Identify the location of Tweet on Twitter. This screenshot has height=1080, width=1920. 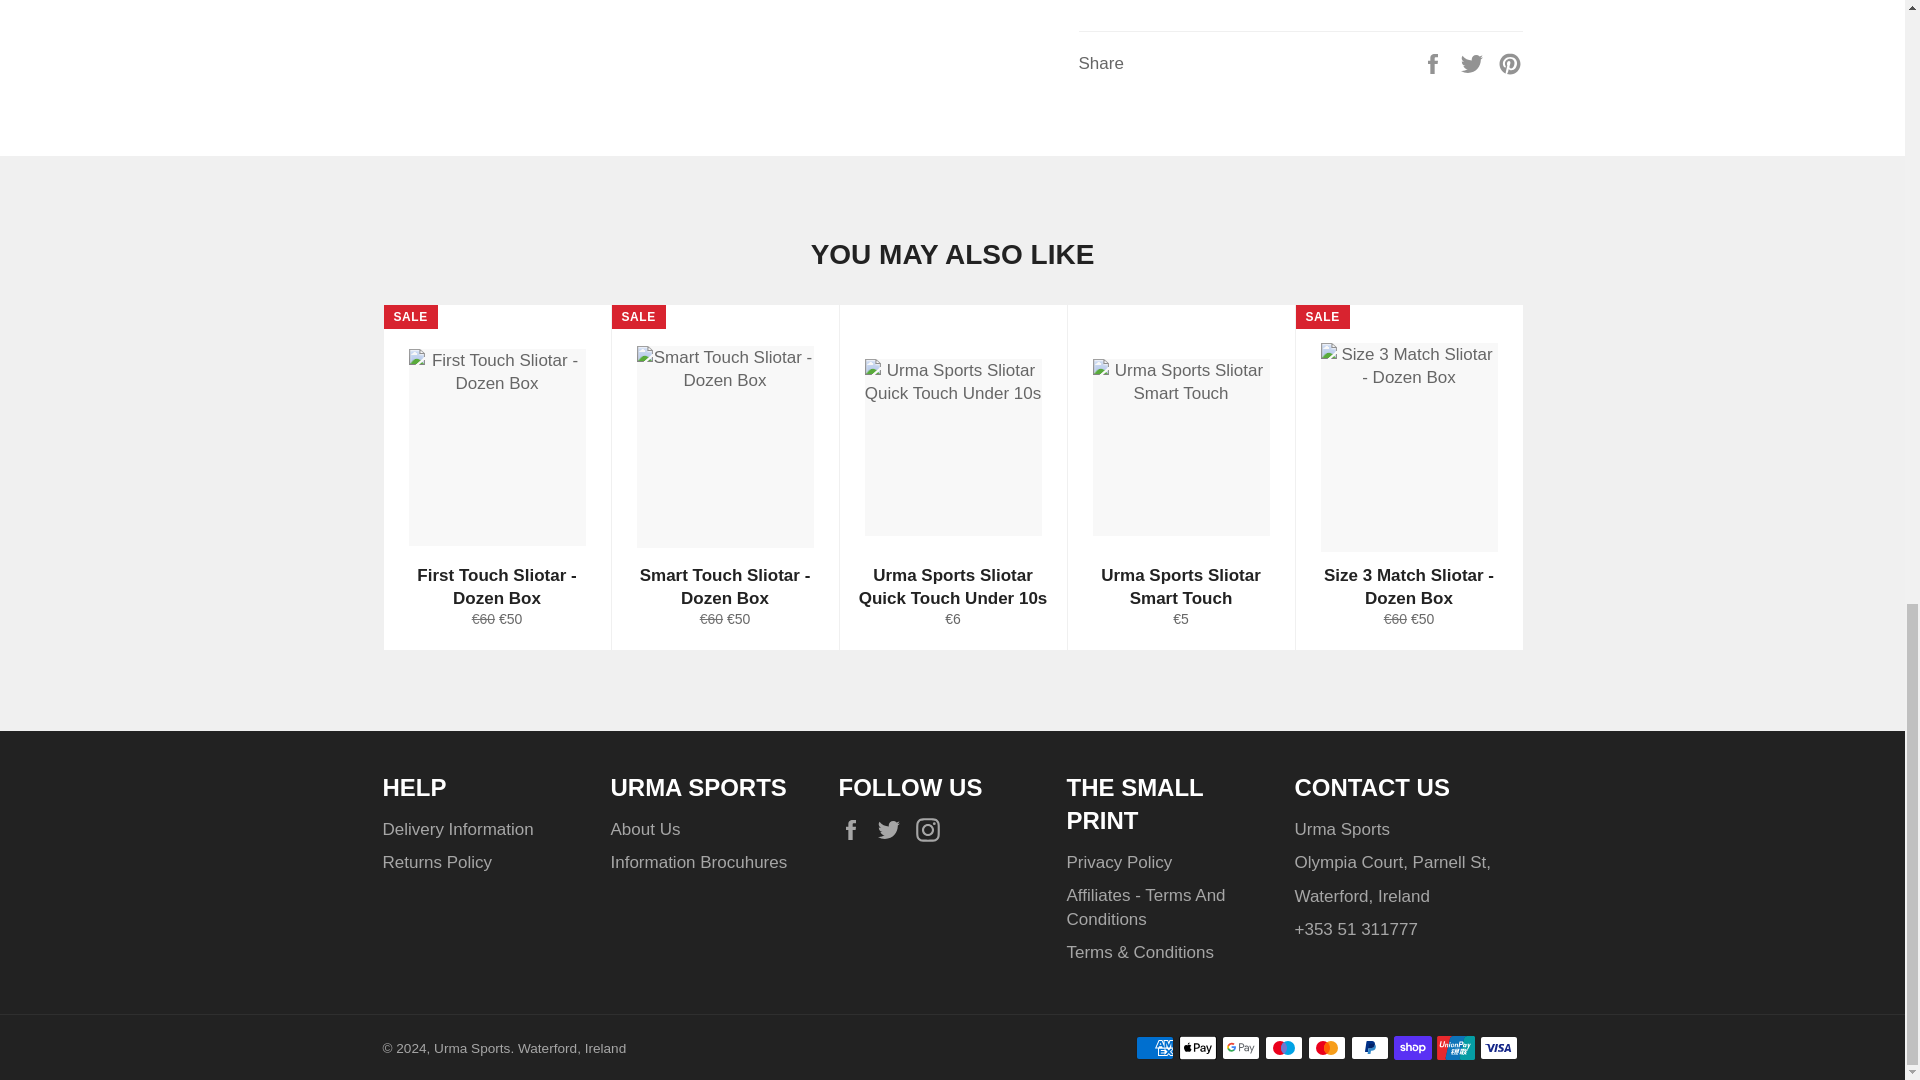
(1474, 64).